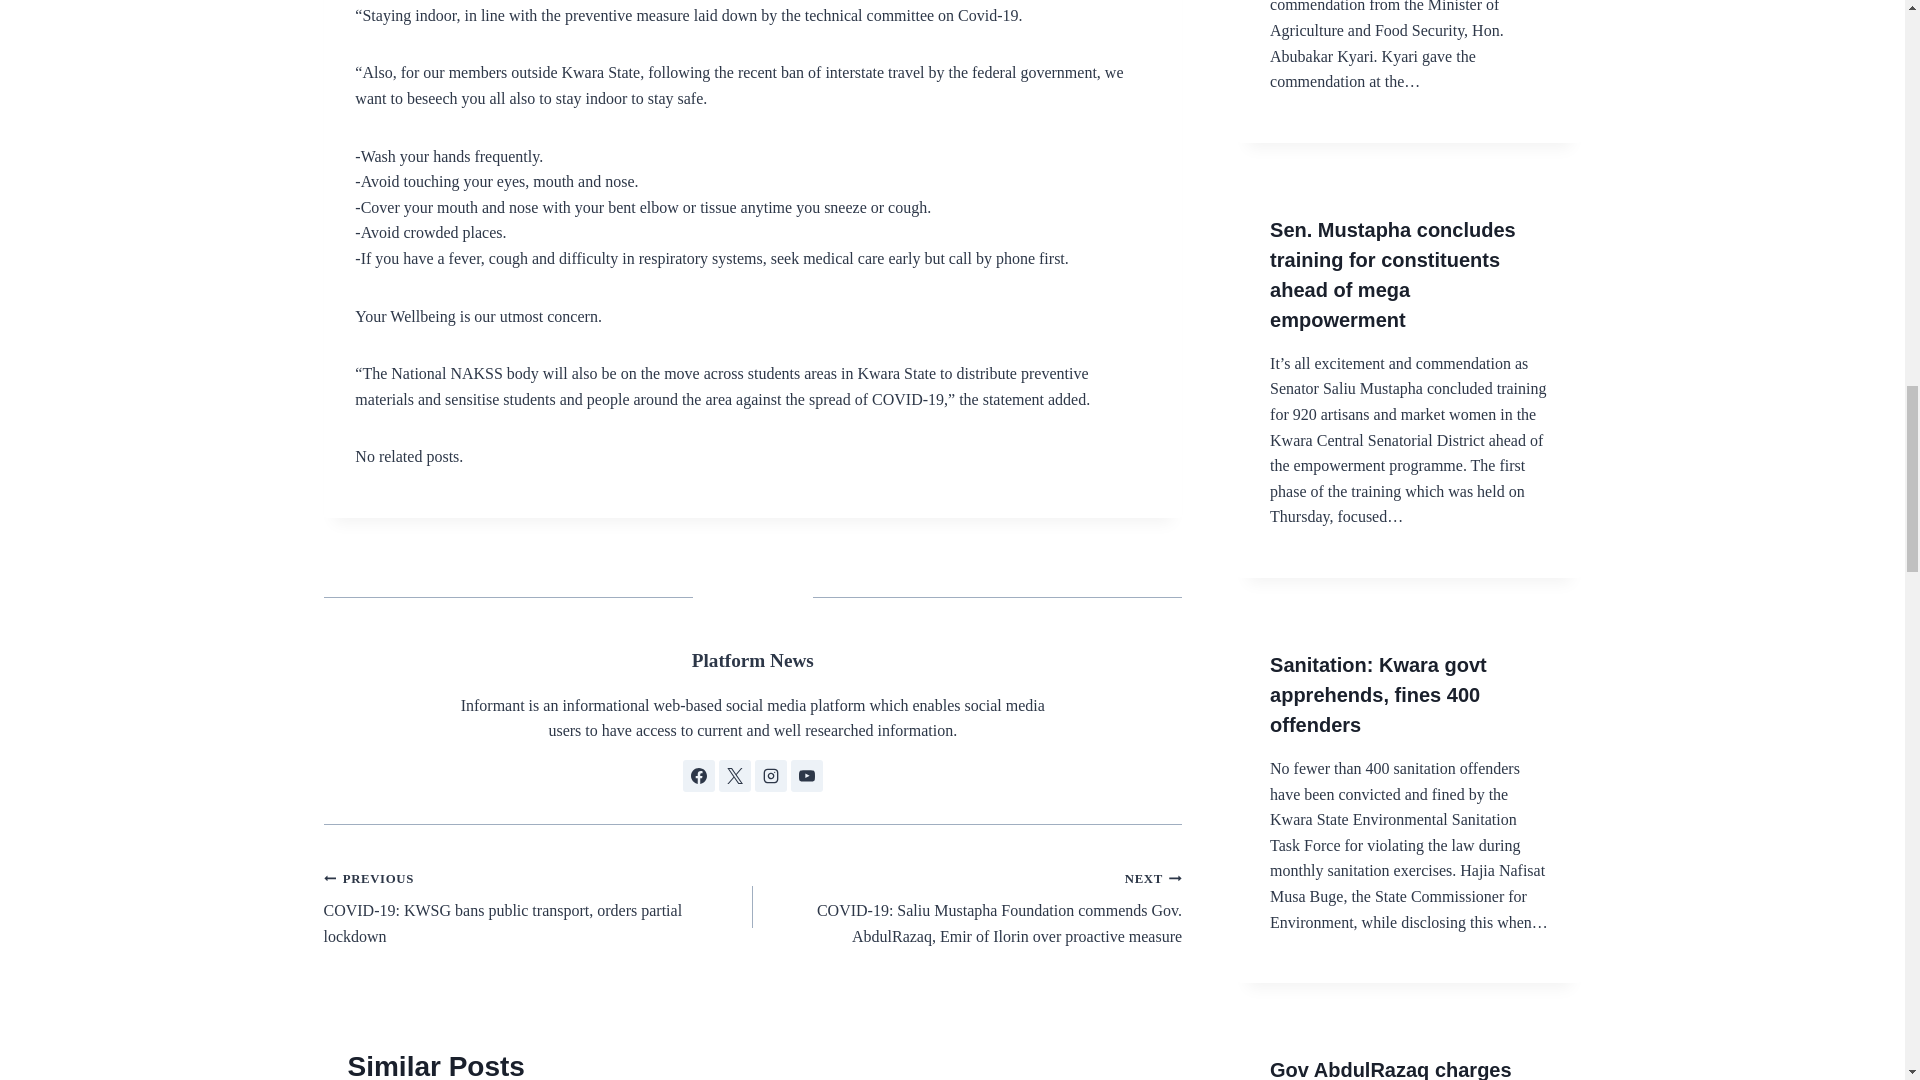  What do you see at coordinates (752, 660) in the screenshot?
I see `Platform News` at bounding box center [752, 660].